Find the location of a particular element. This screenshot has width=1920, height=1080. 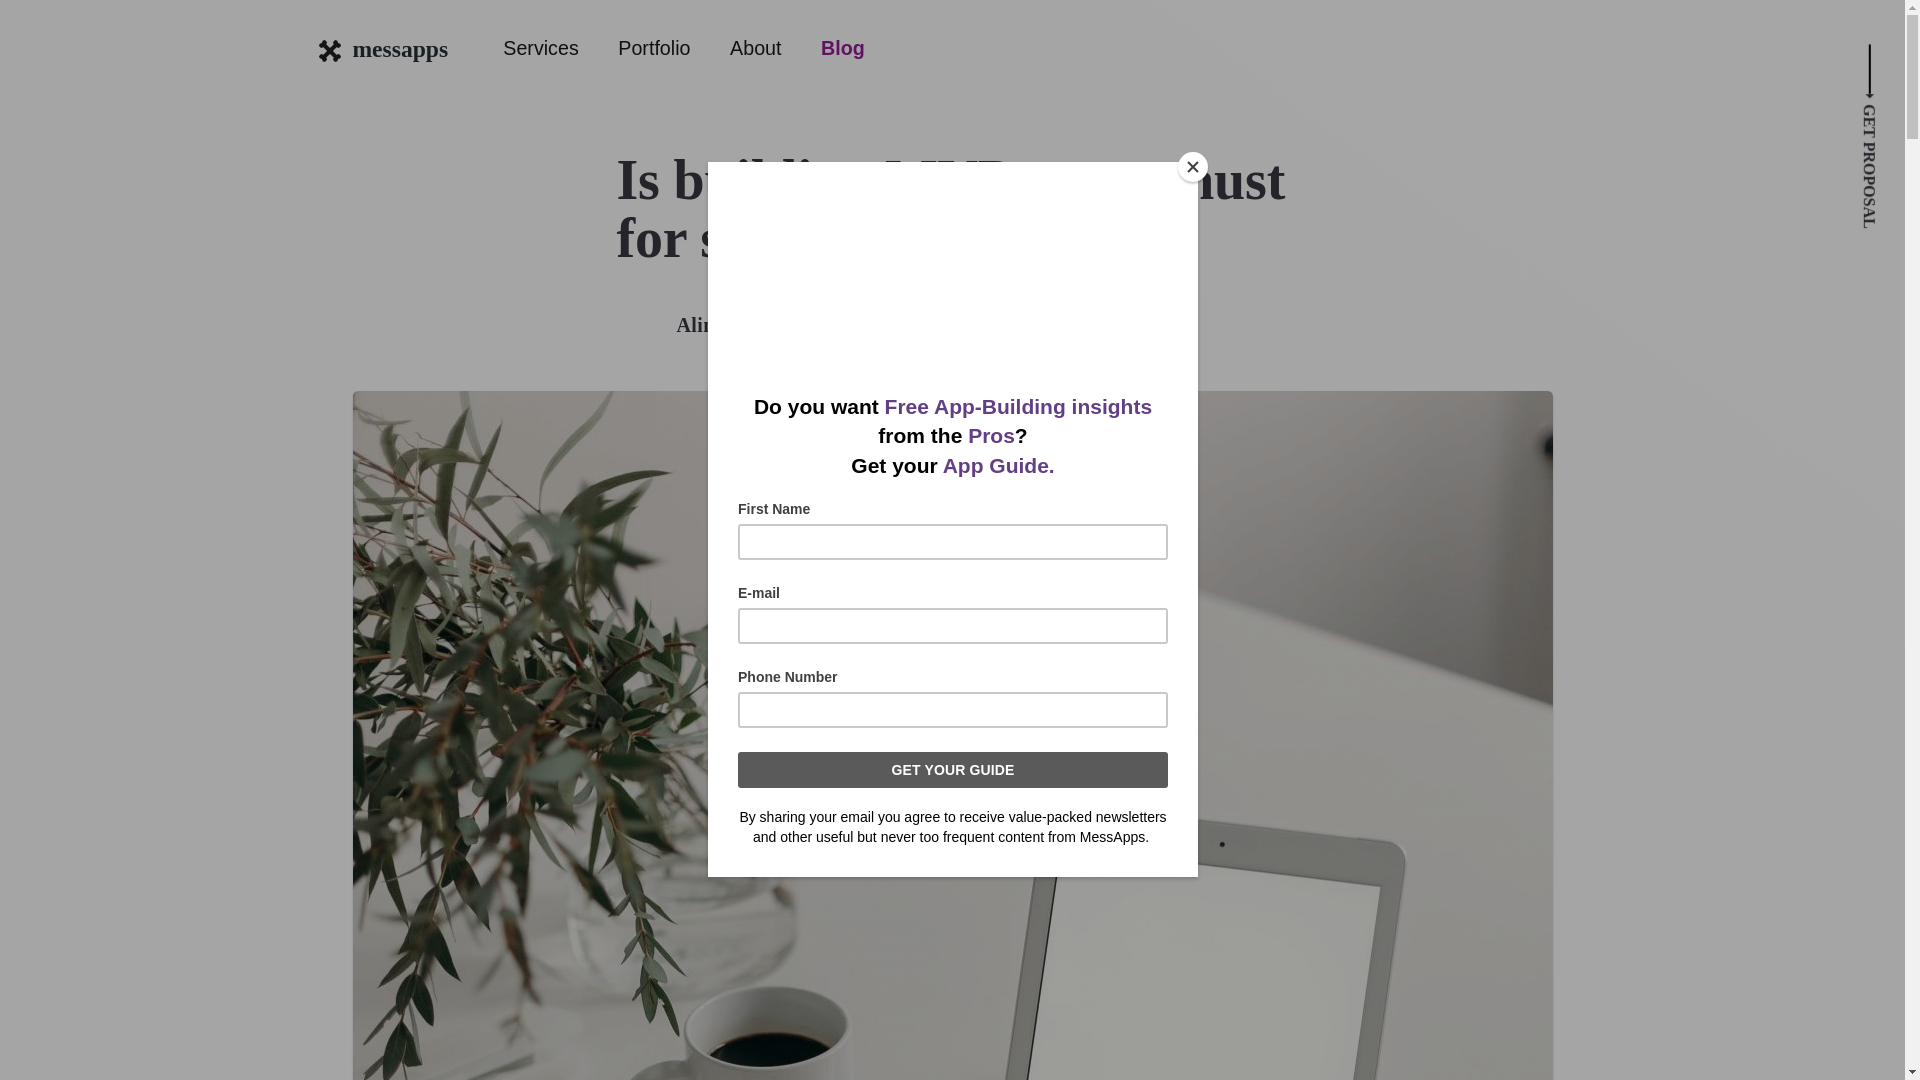

messapps is located at coordinates (384, 48).